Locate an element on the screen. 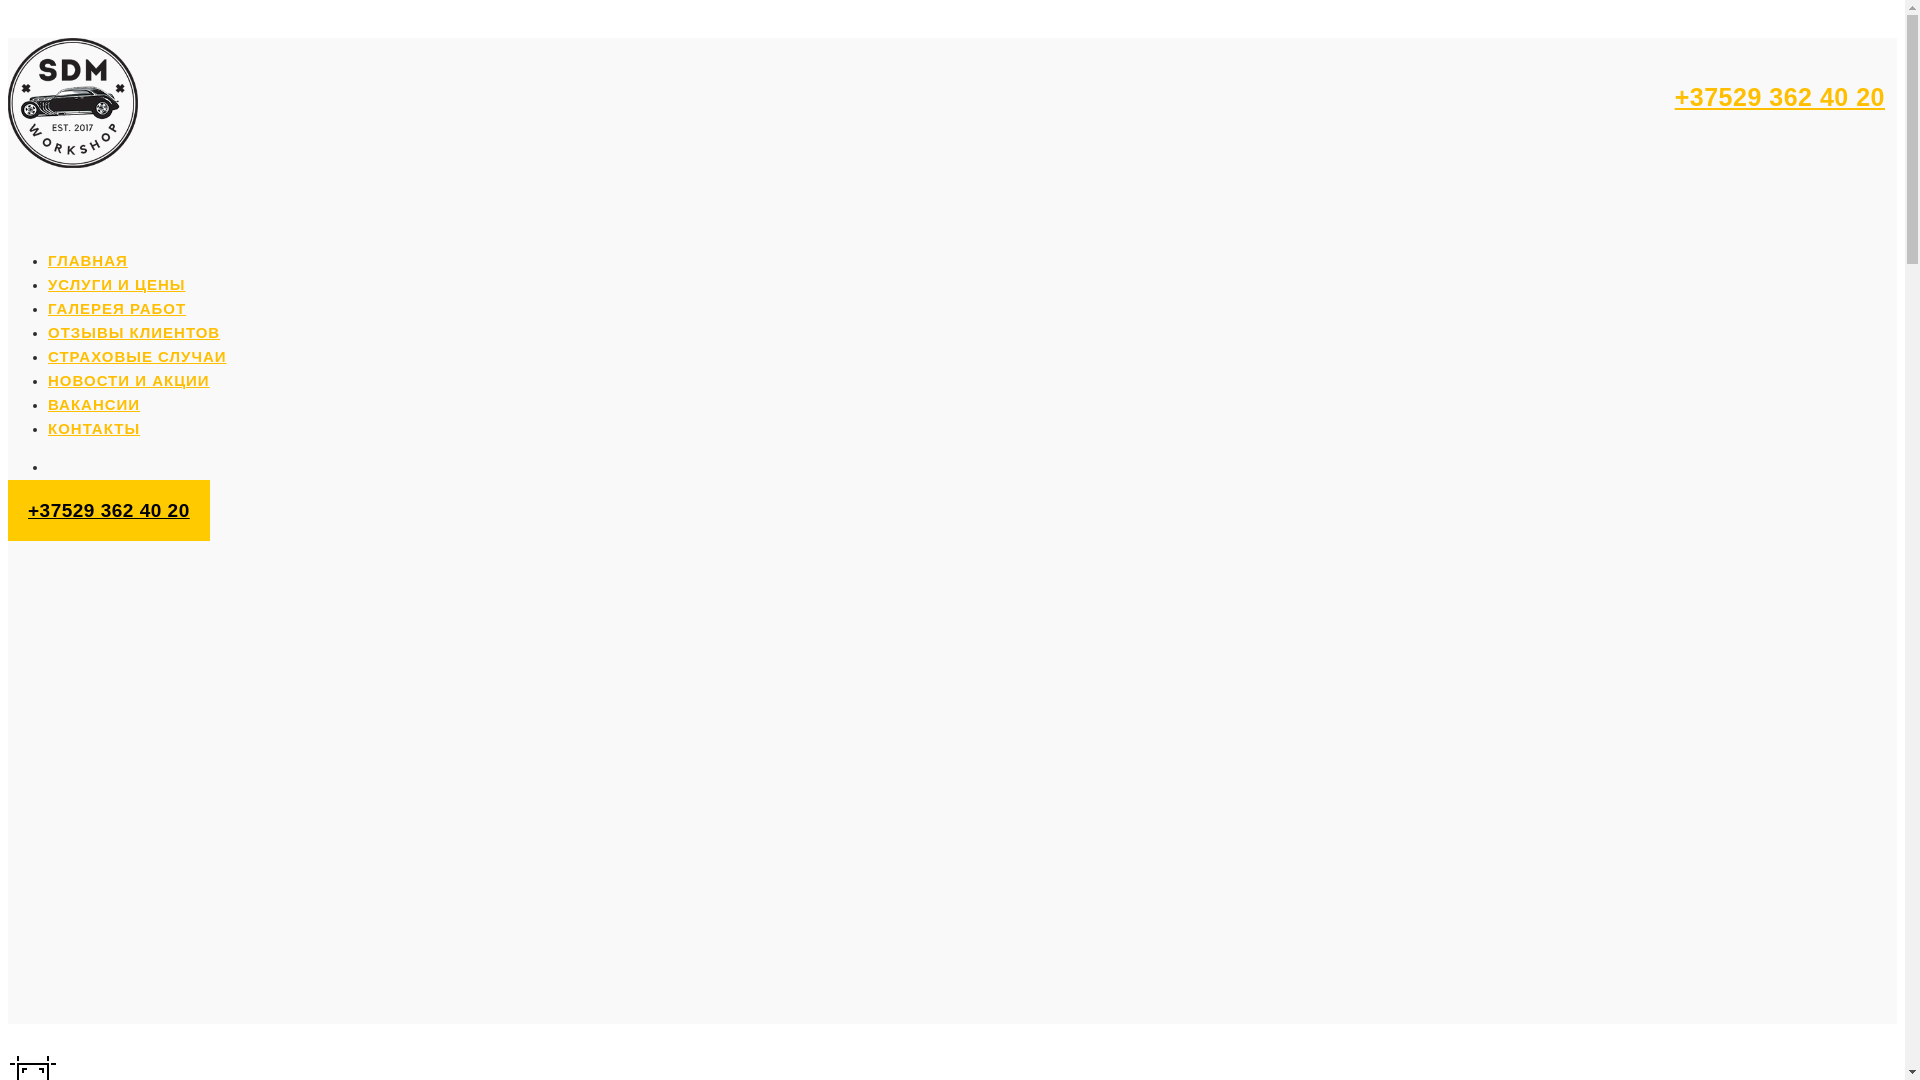 This screenshot has width=1920, height=1080. +37529 362 40 20 is located at coordinates (1780, 97).